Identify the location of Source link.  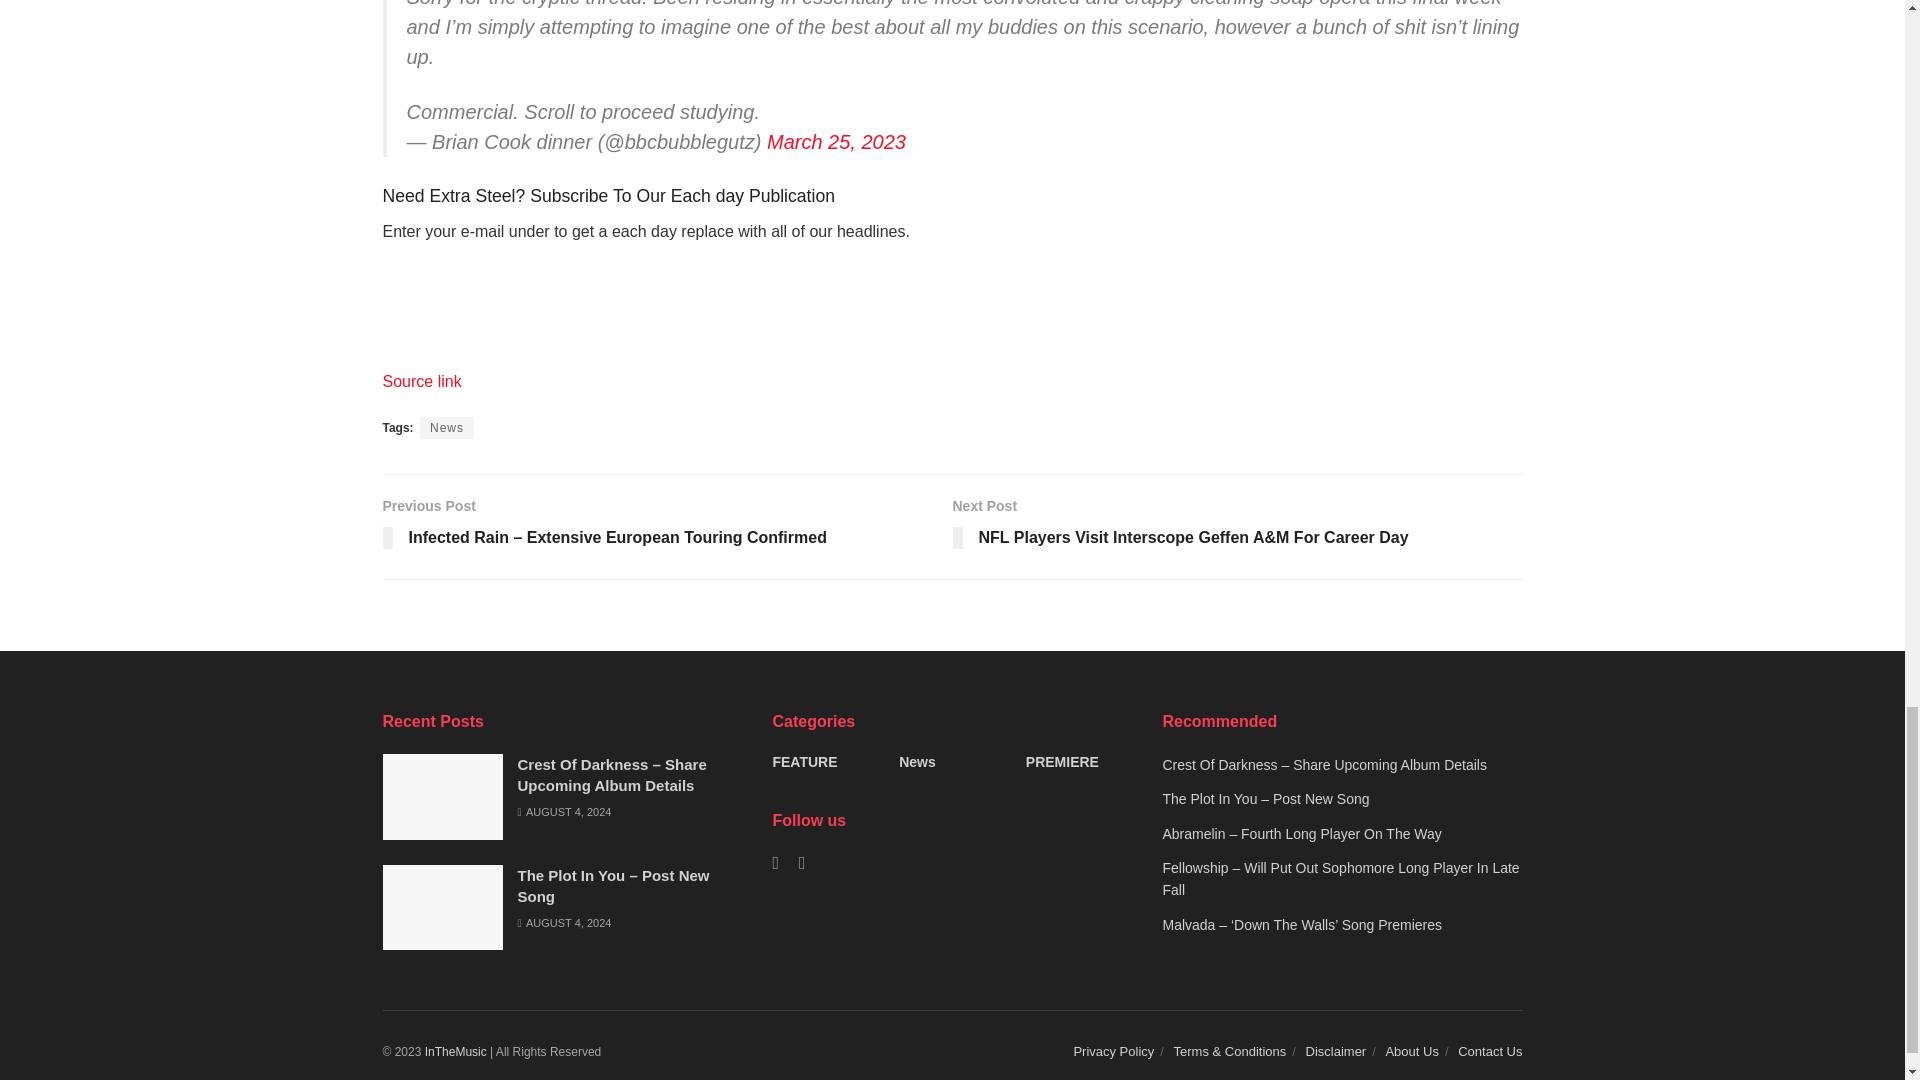
(421, 380).